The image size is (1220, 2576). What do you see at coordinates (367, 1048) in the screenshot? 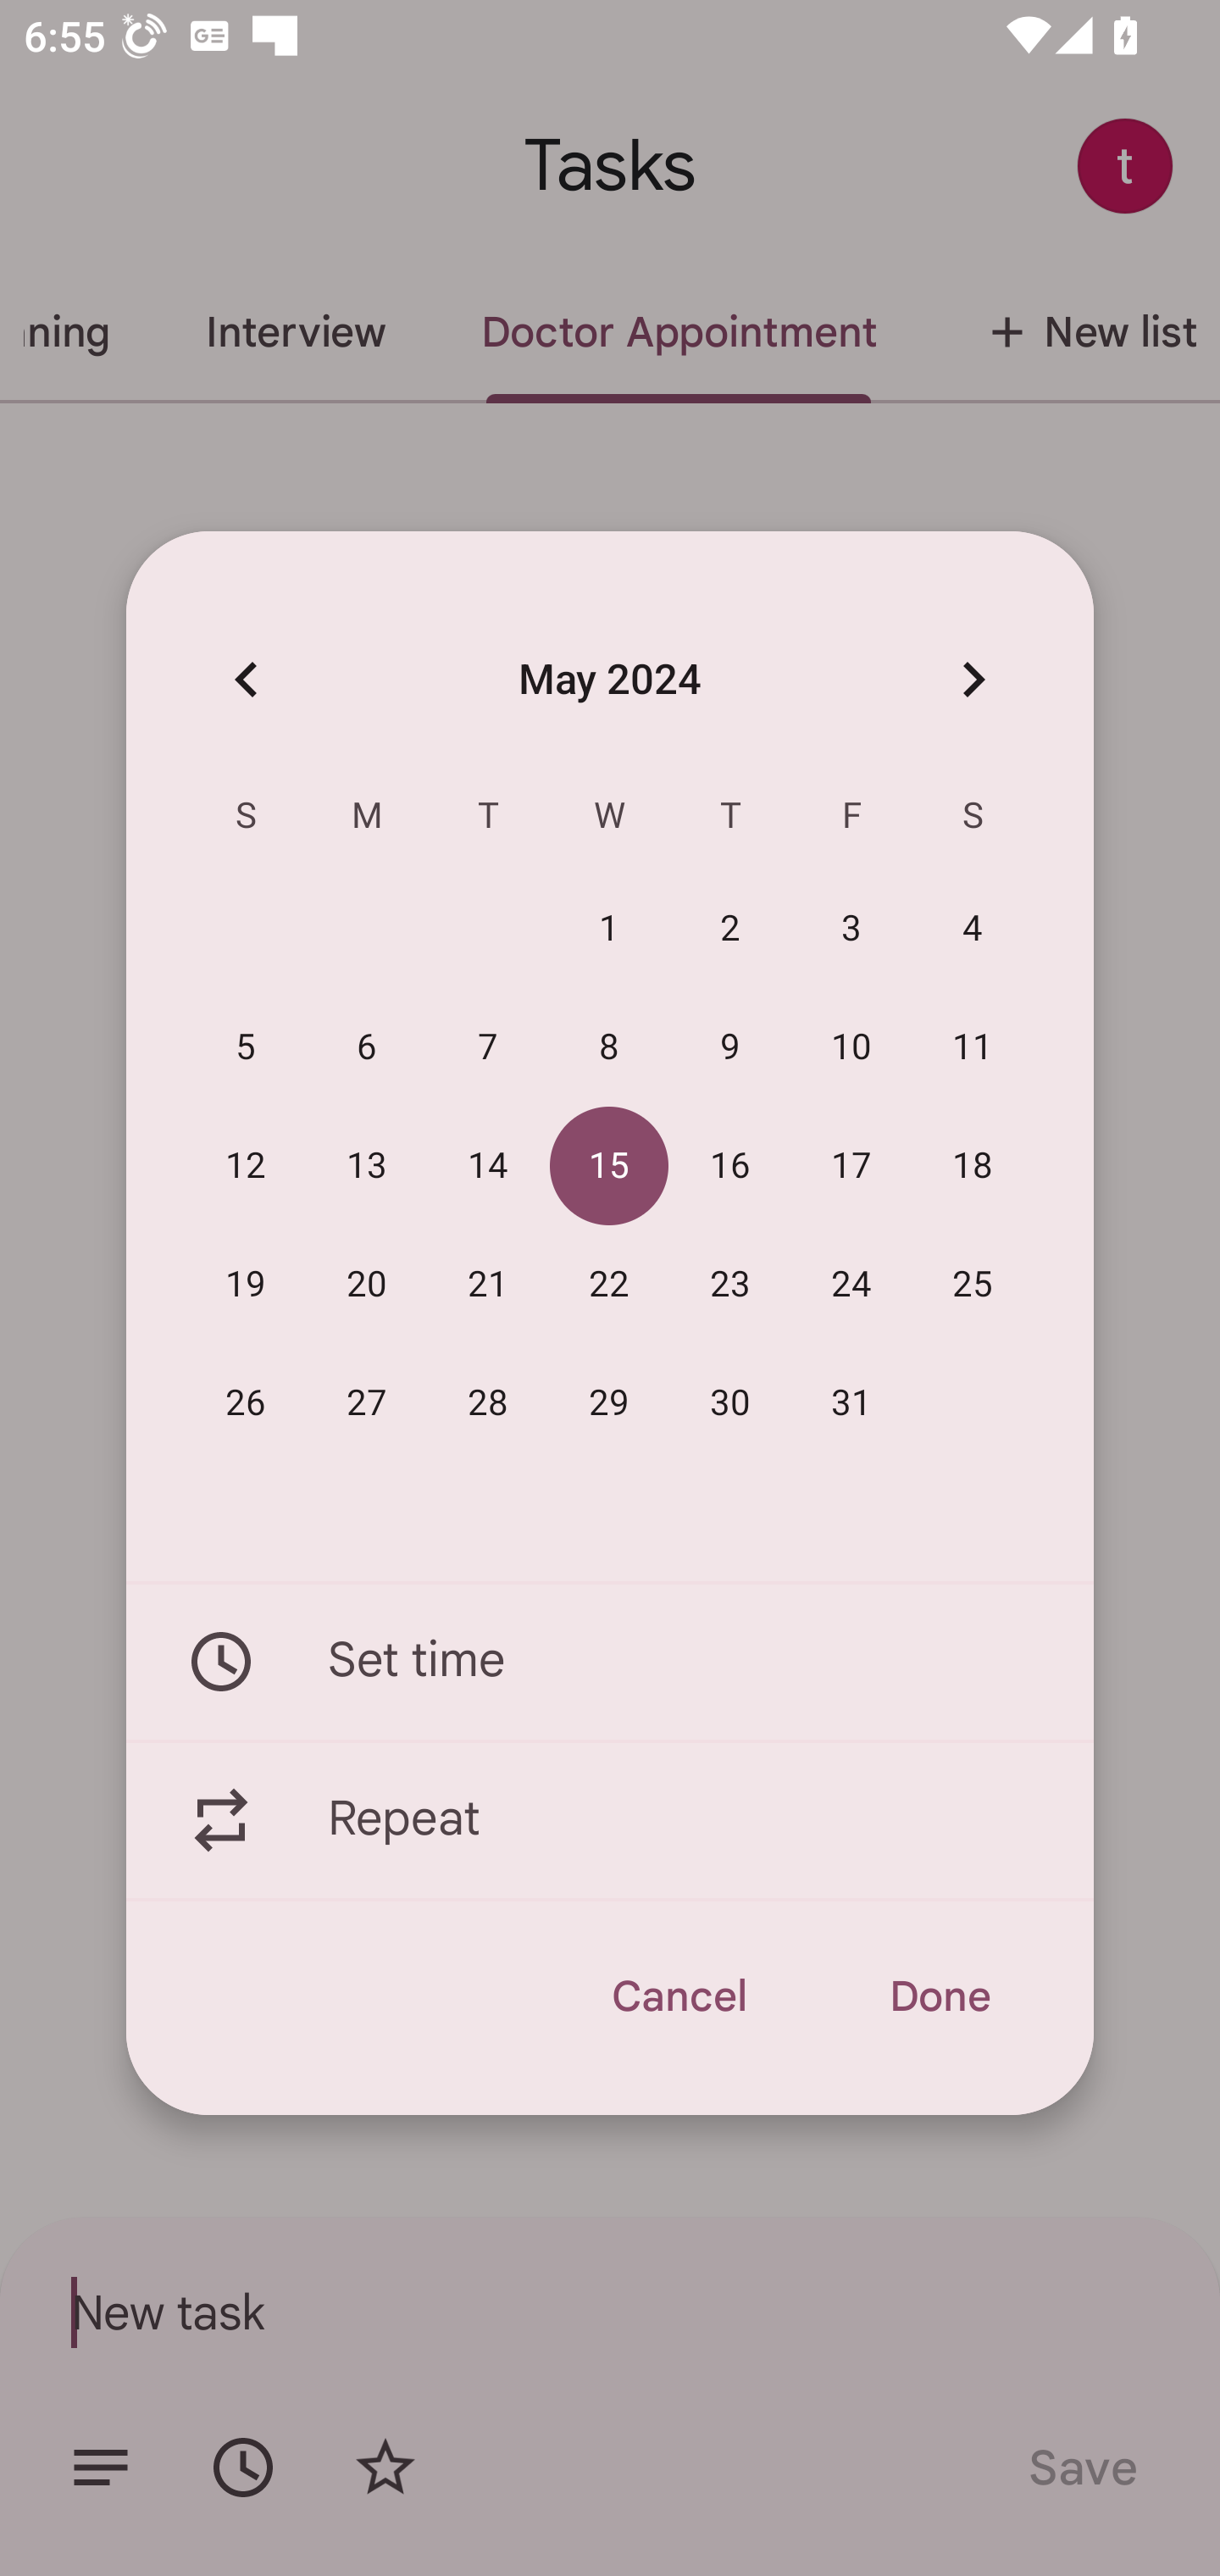
I see `6 06 May 2024` at bounding box center [367, 1048].